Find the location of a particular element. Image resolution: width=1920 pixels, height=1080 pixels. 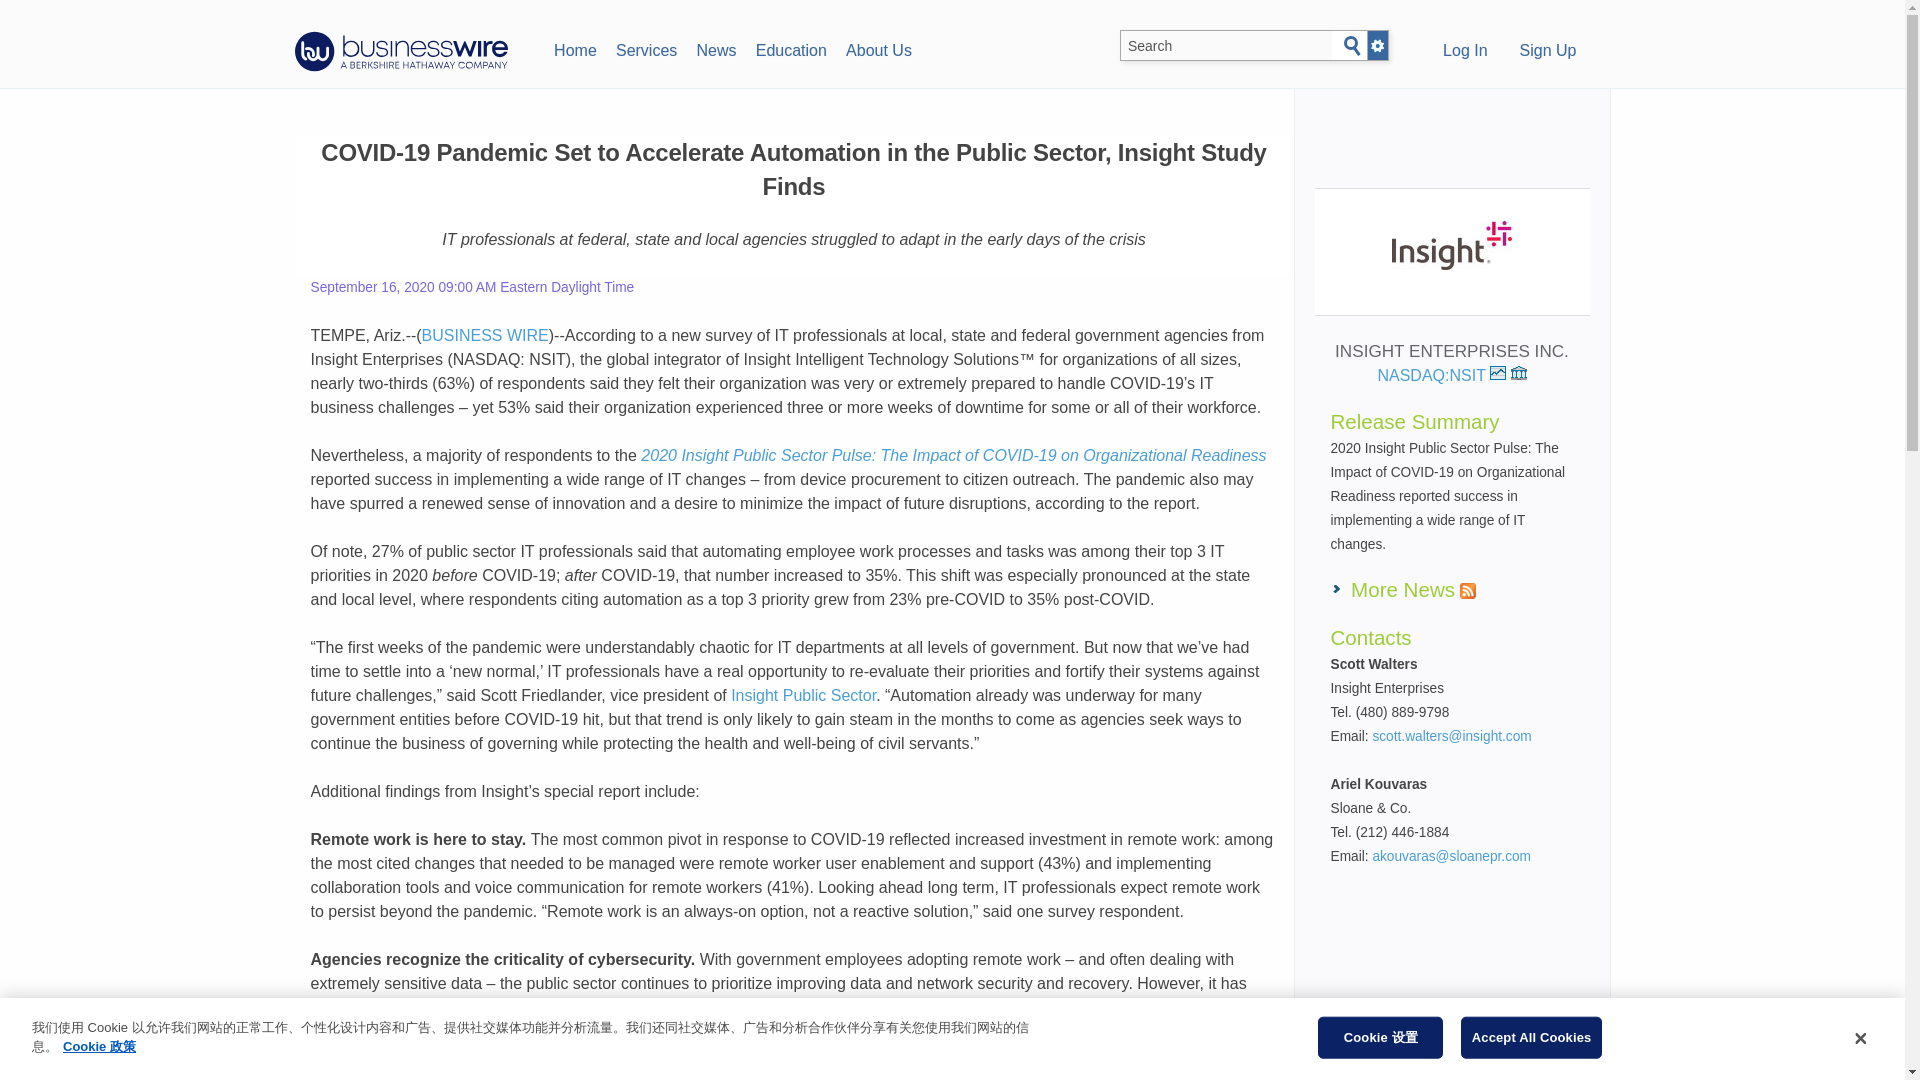

Home is located at coordinates (574, 48).